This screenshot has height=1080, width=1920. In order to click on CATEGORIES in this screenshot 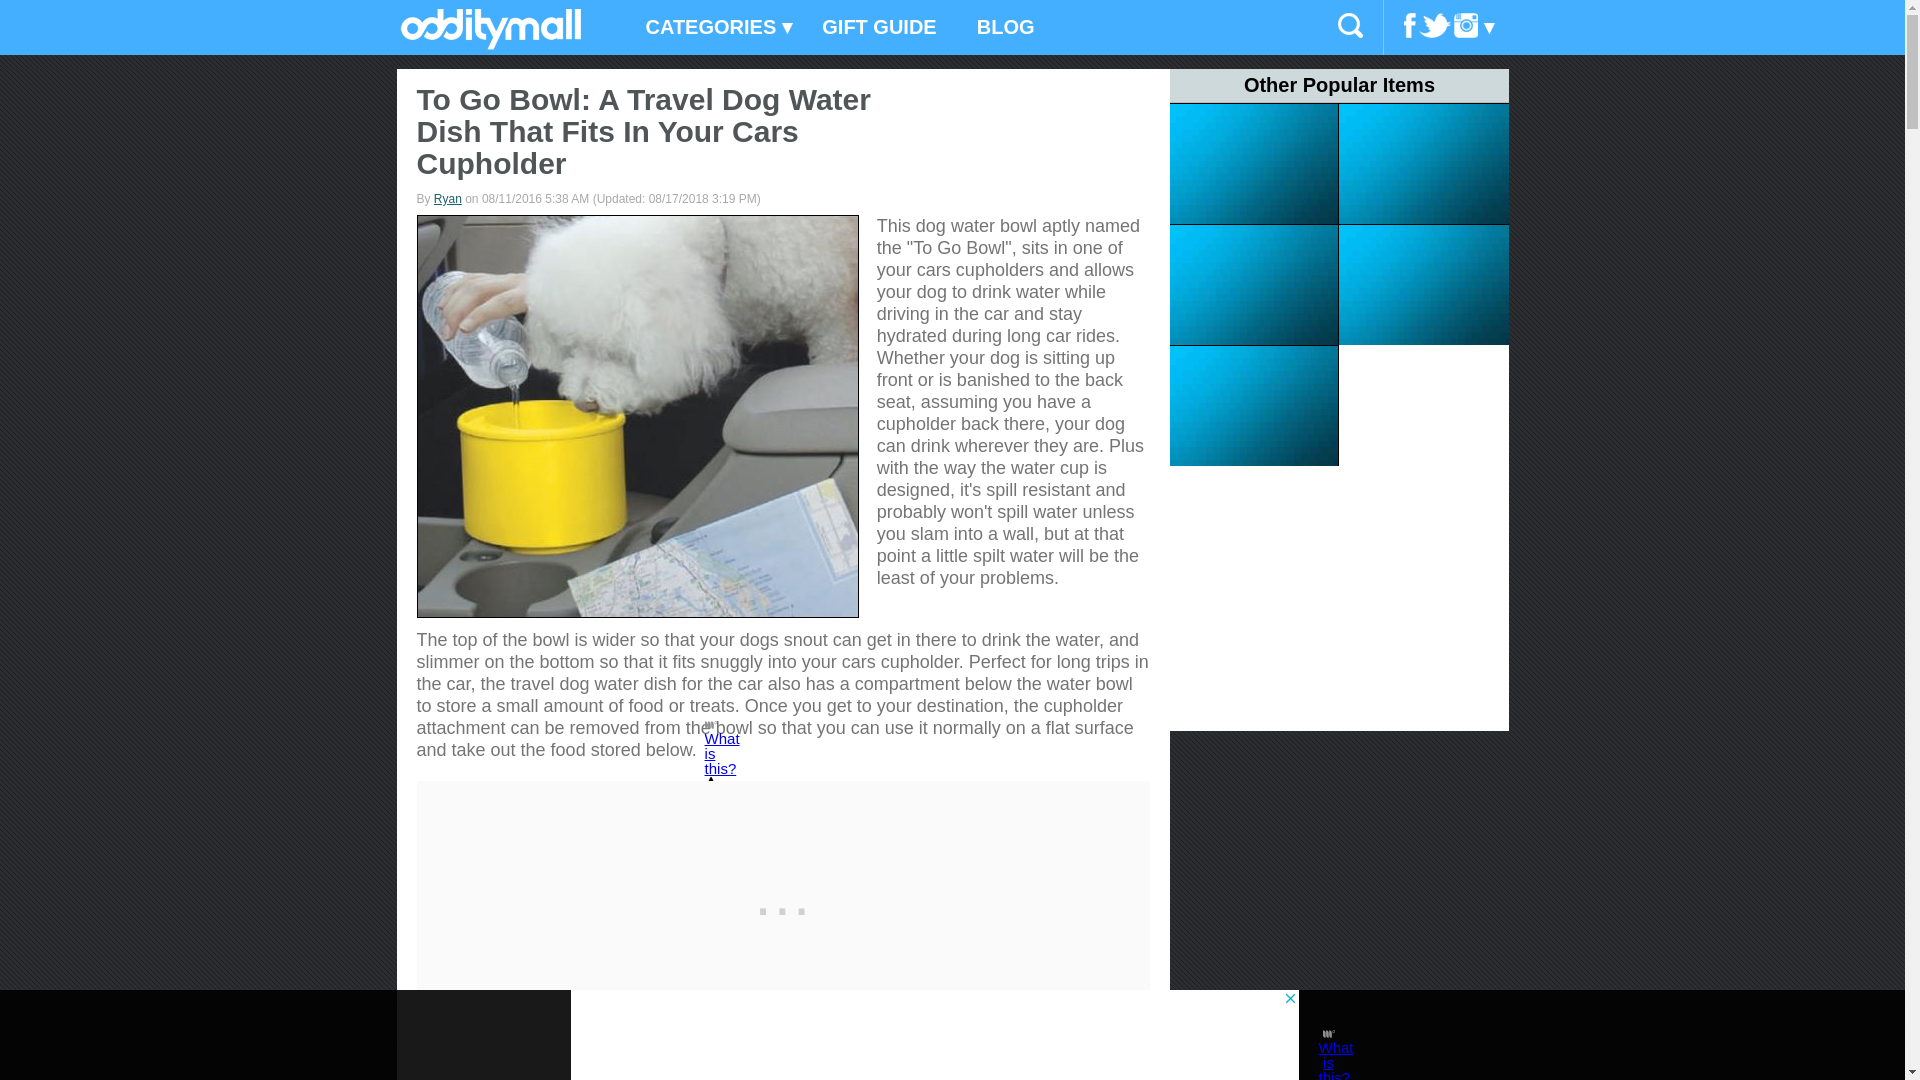, I will do `click(714, 28)`.